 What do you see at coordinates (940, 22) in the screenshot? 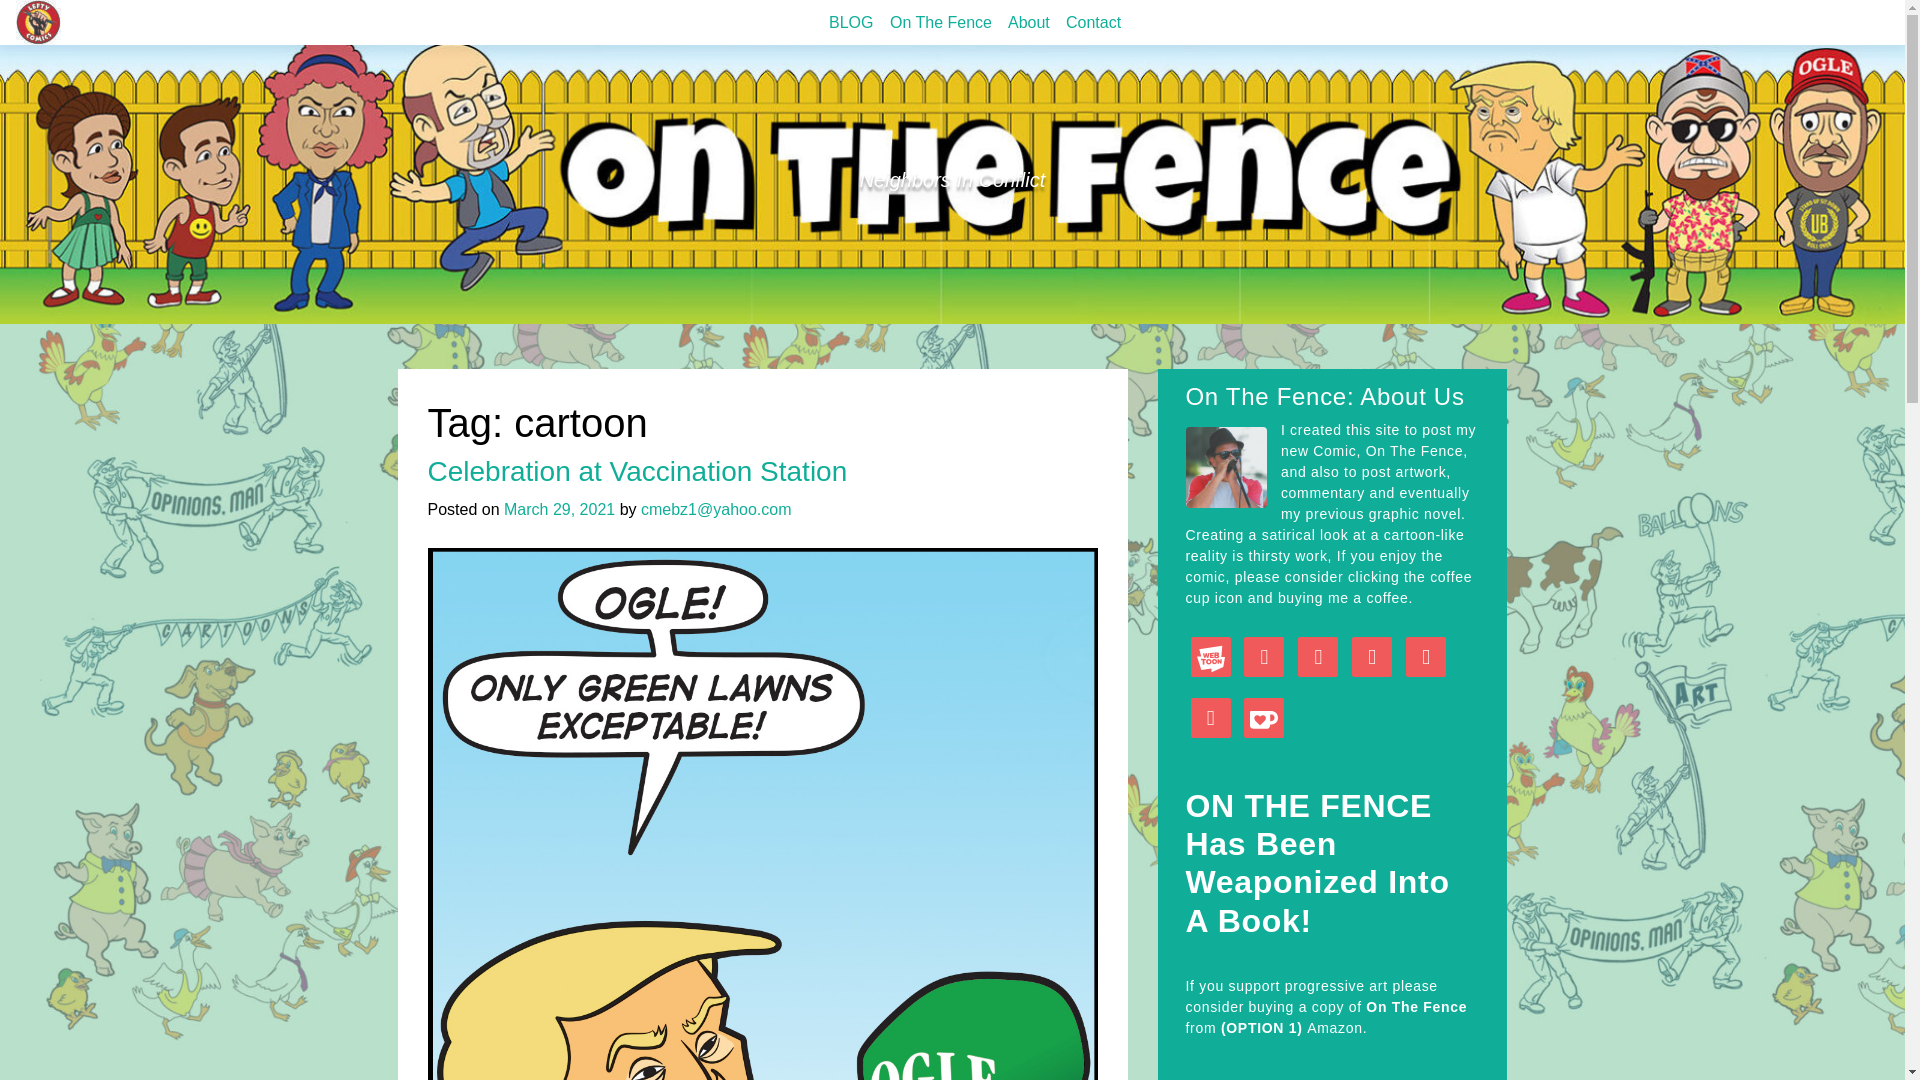
I see `On The Fence` at bounding box center [940, 22].